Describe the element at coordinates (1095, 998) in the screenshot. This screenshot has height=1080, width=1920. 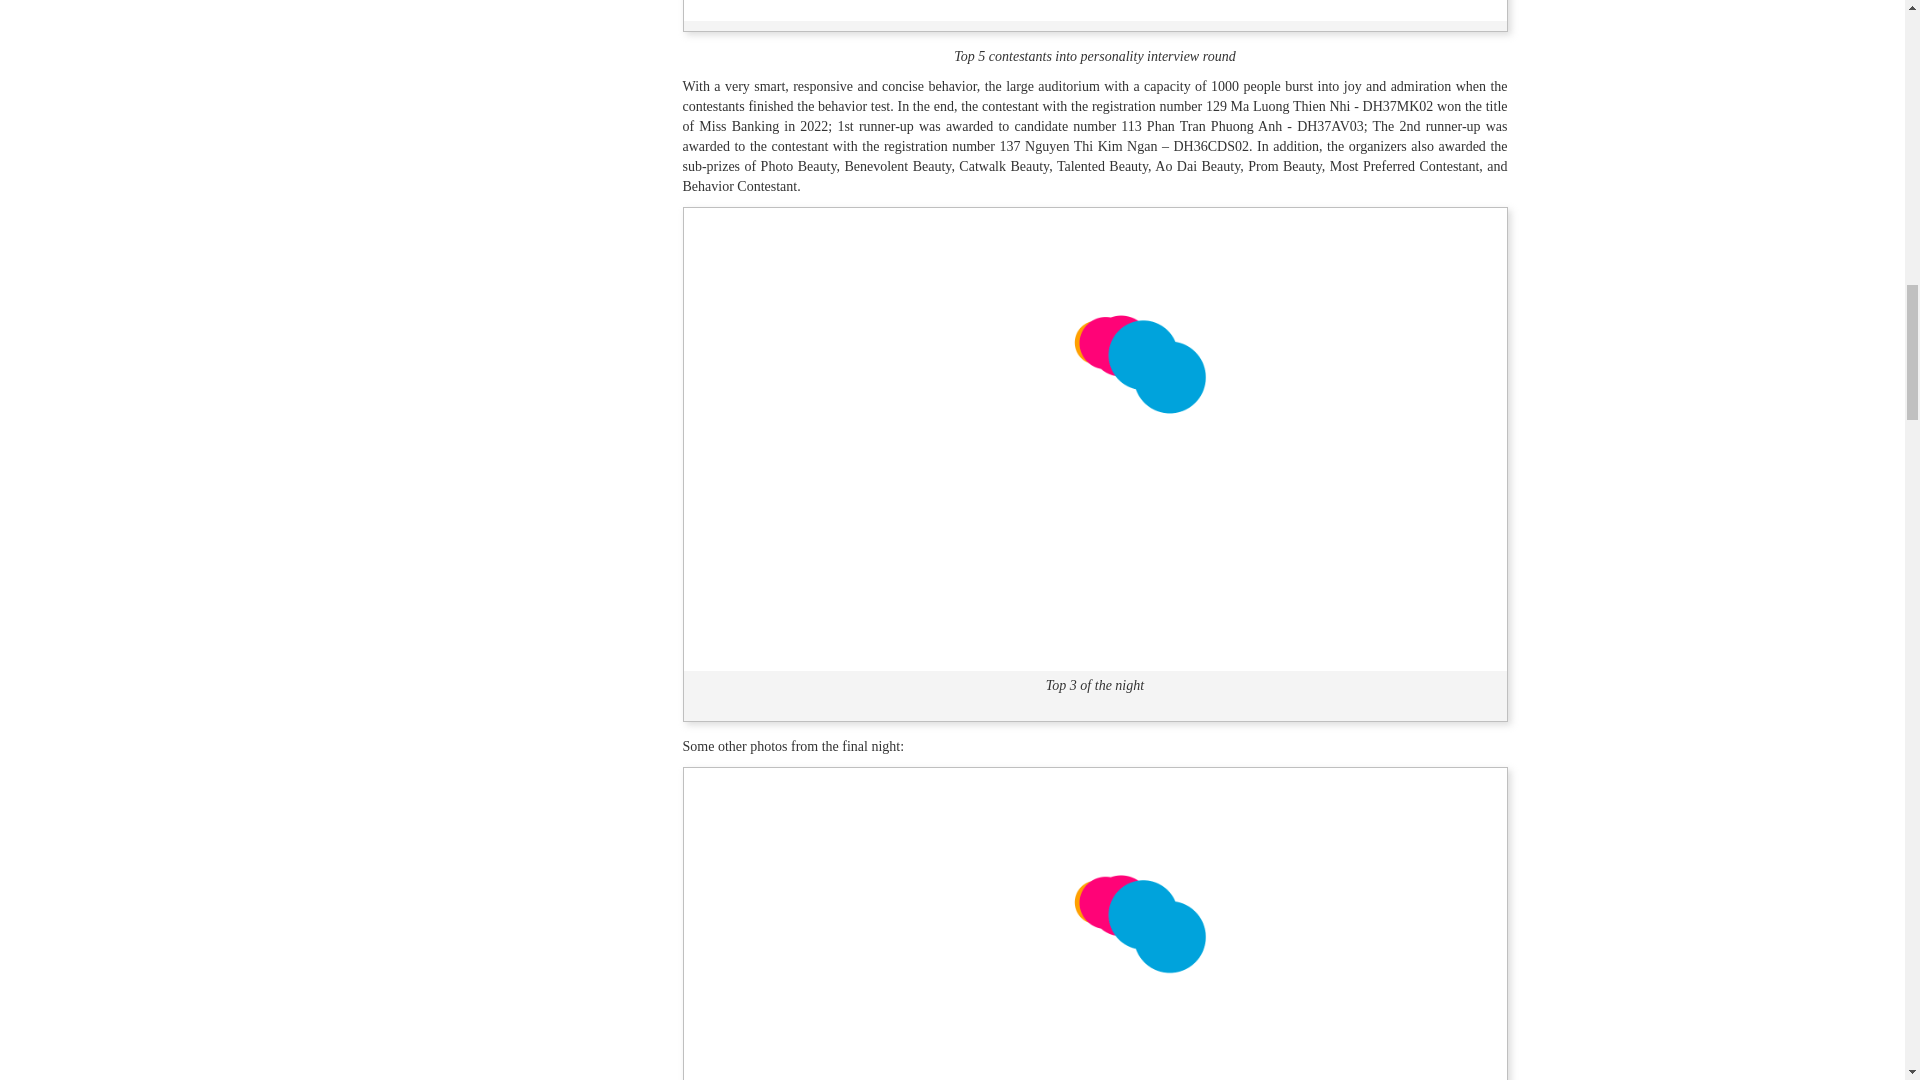
I see `MISS BANKING 2022` at that location.